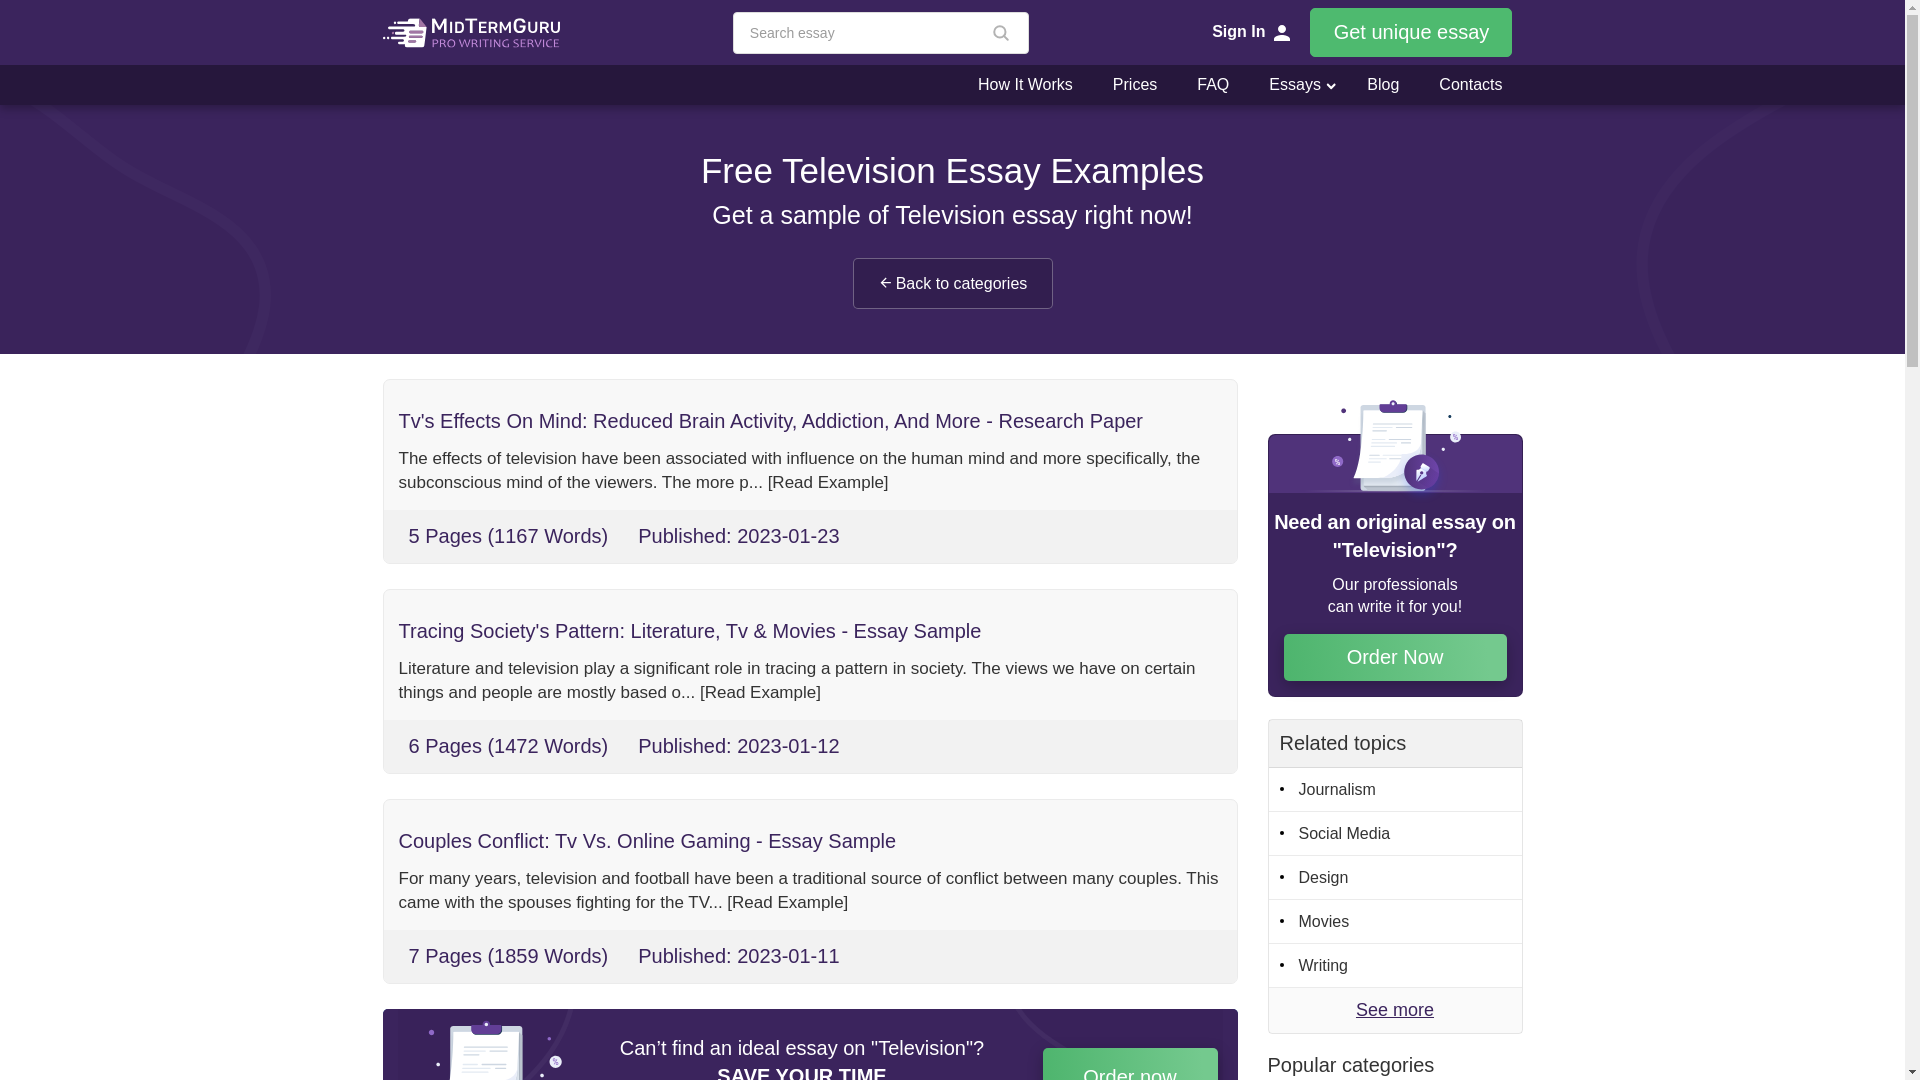 This screenshot has height=1080, width=1920. Describe the element at coordinates (1212, 84) in the screenshot. I see `FAQ` at that location.